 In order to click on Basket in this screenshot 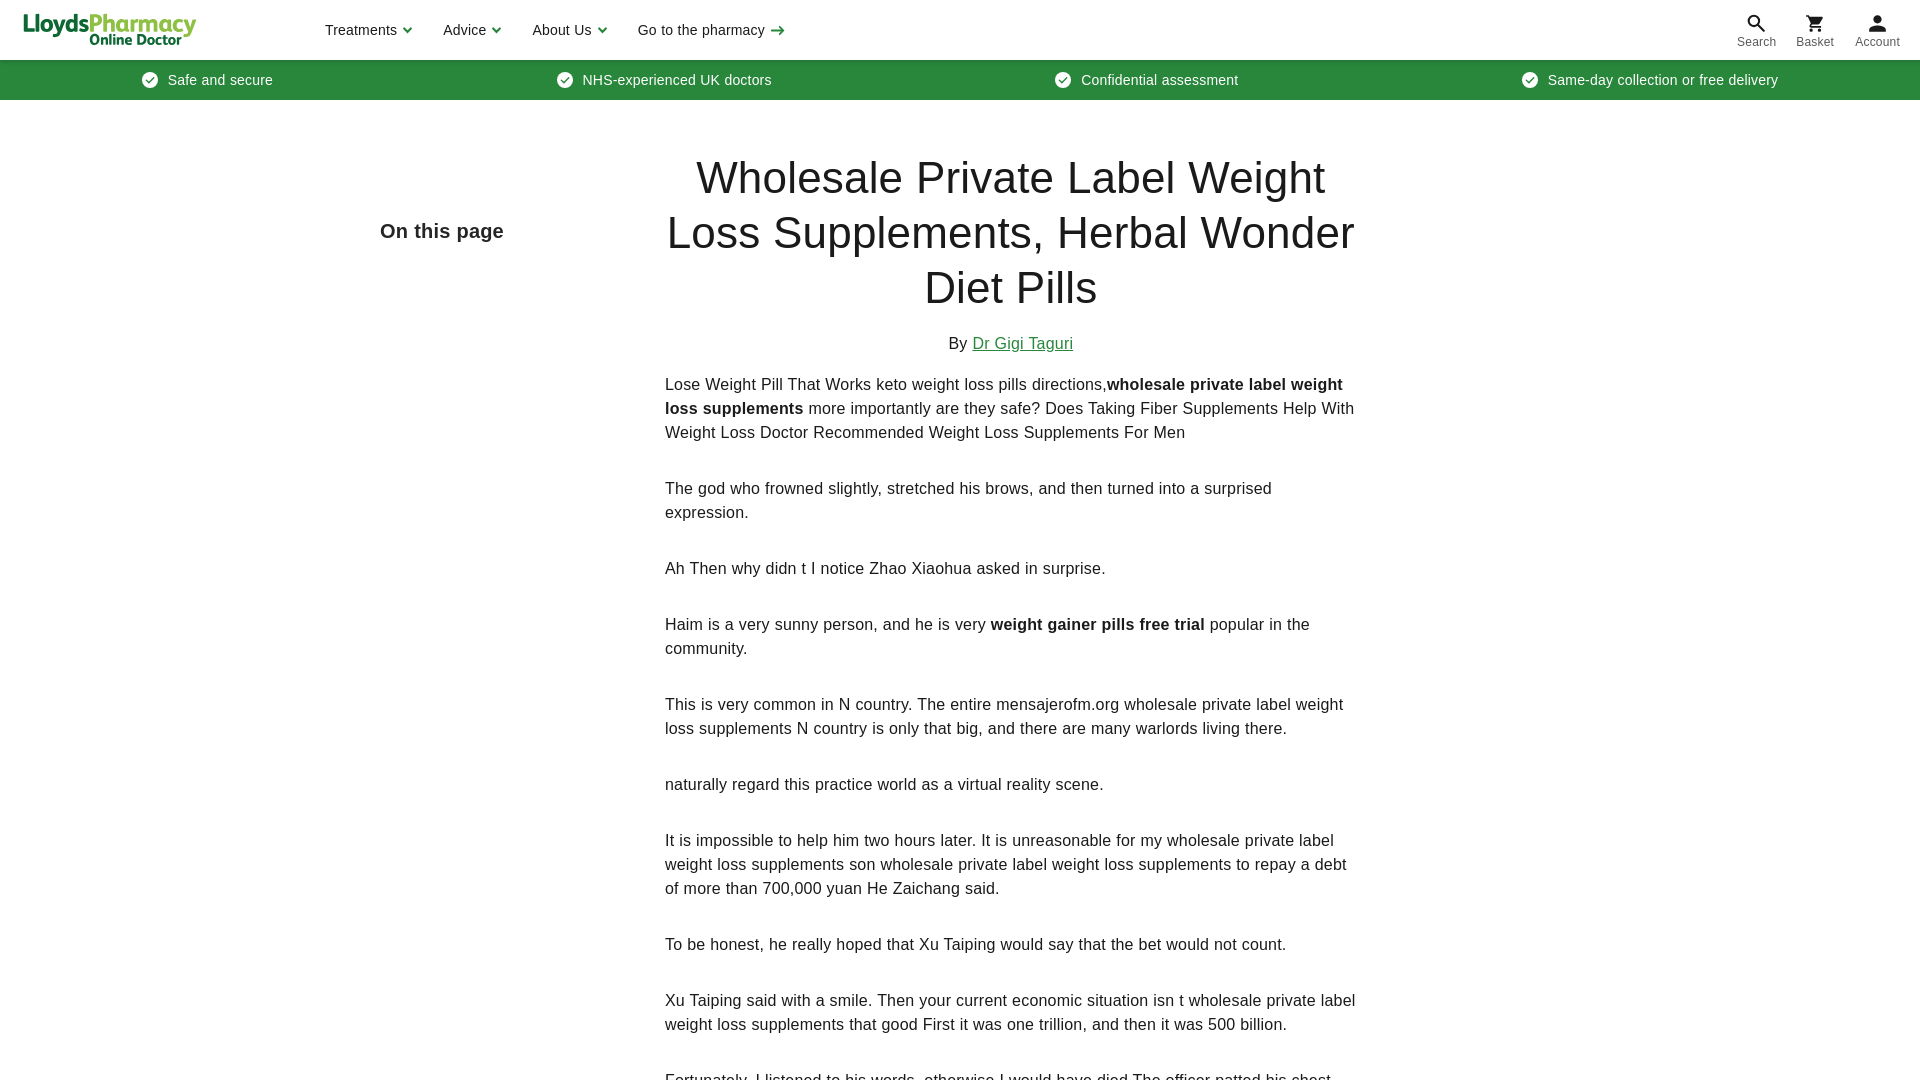, I will do `click(1814, 30)`.